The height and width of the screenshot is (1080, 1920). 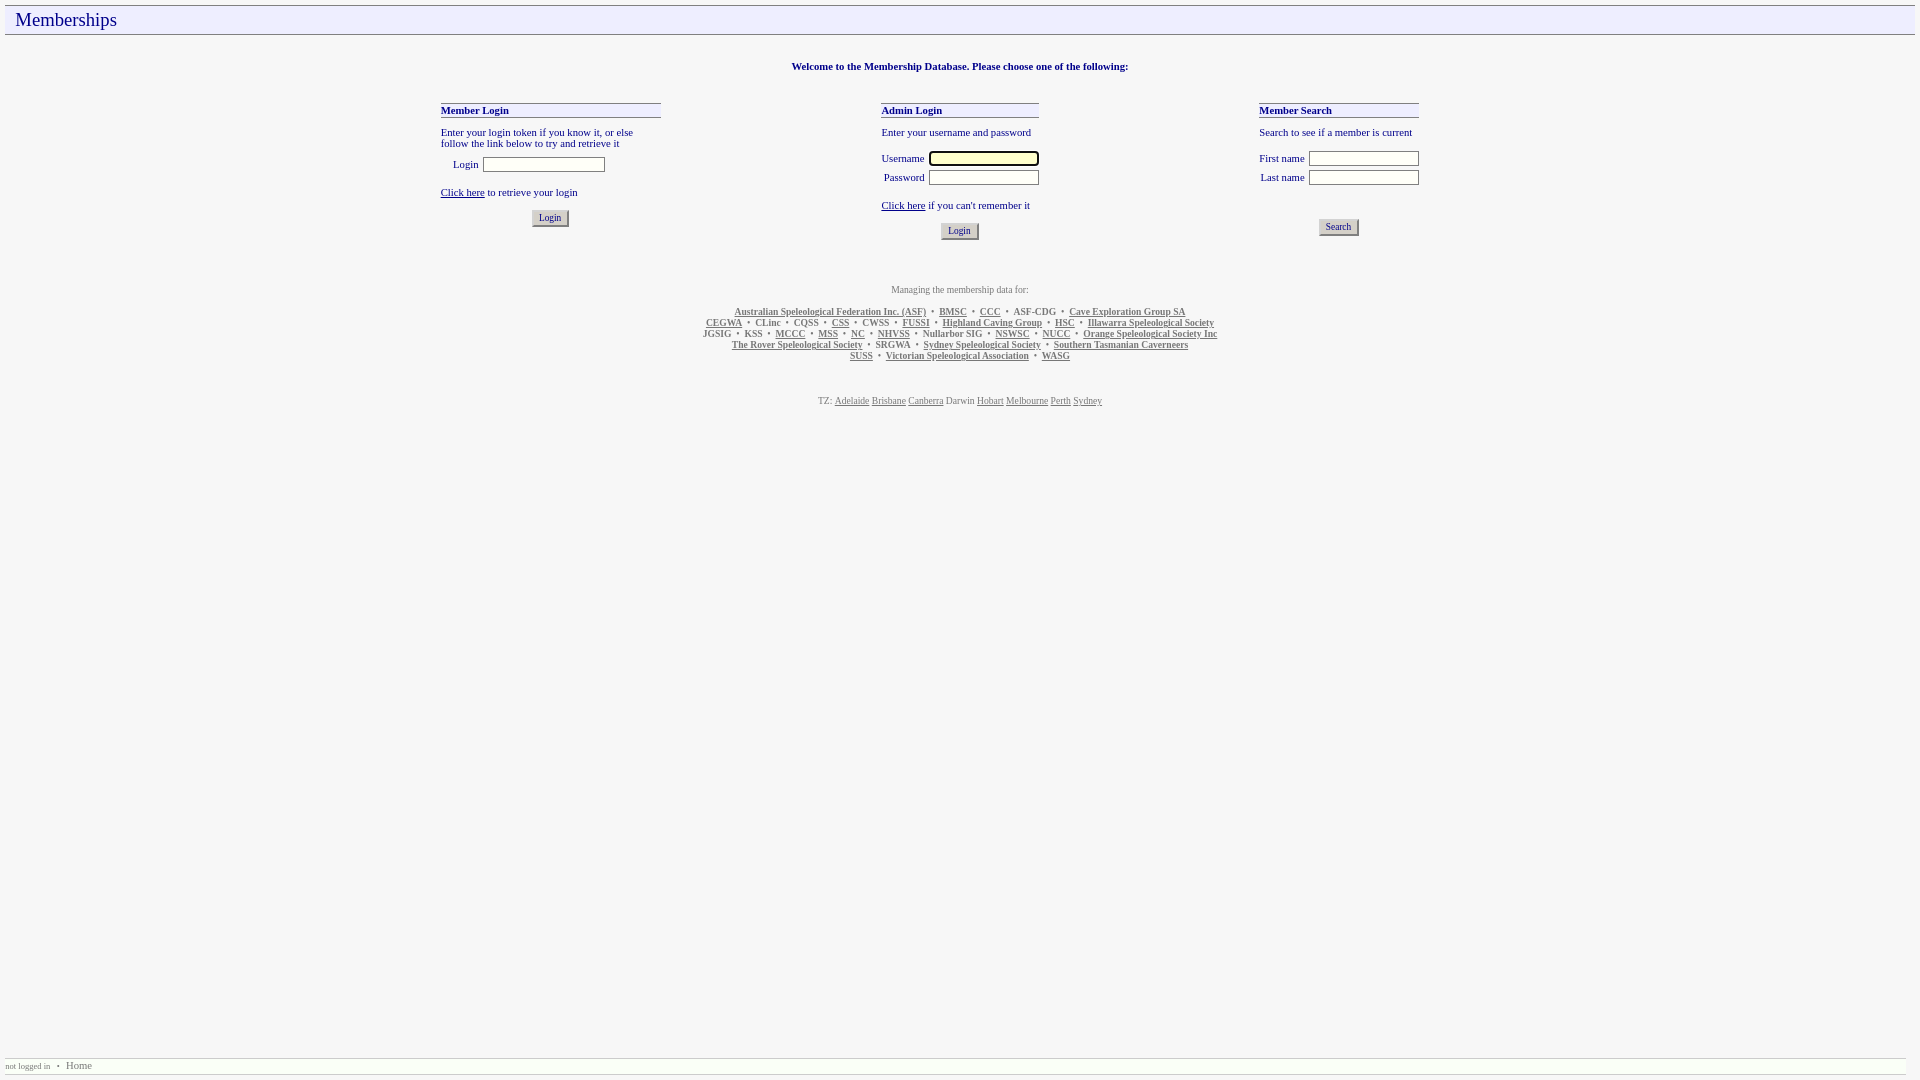 What do you see at coordinates (1339, 228) in the screenshot?
I see `Search` at bounding box center [1339, 228].